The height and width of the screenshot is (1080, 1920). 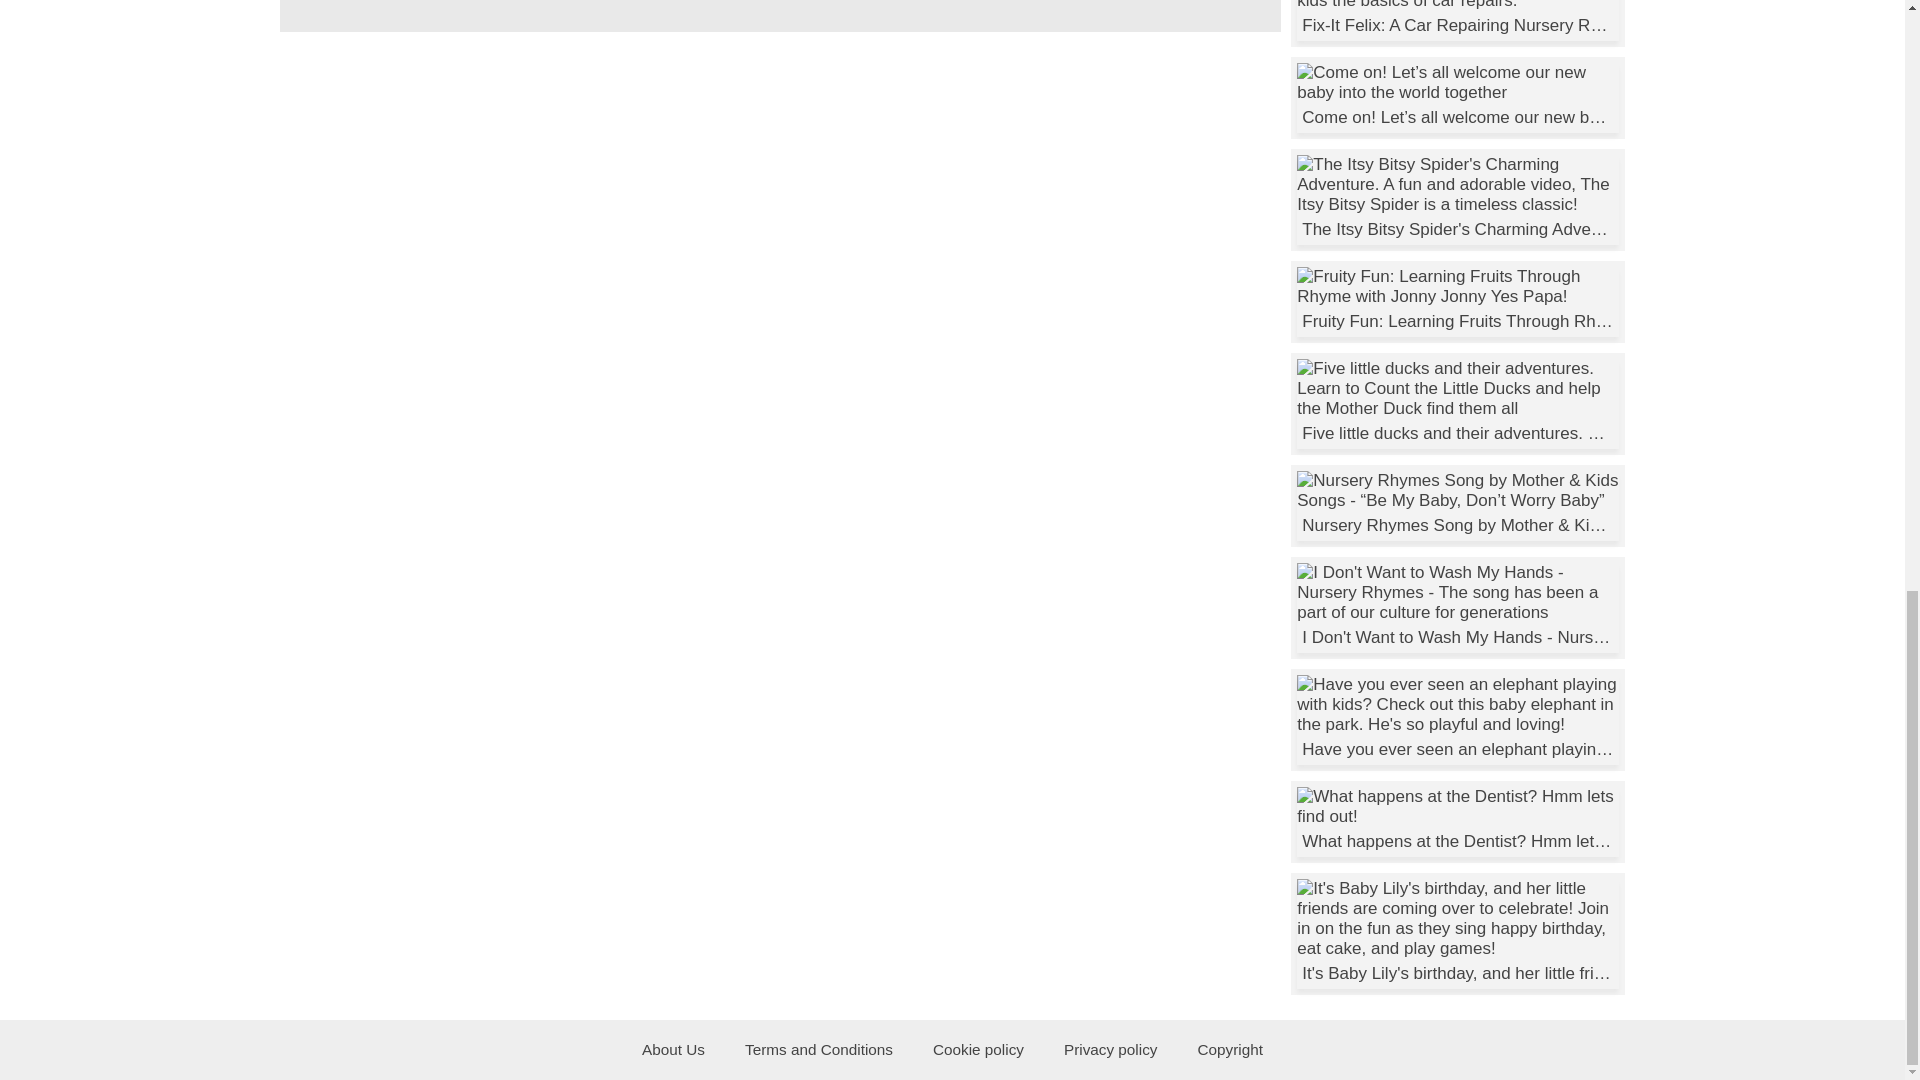 What do you see at coordinates (978, 1050) in the screenshot?
I see `Cookie policy` at bounding box center [978, 1050].